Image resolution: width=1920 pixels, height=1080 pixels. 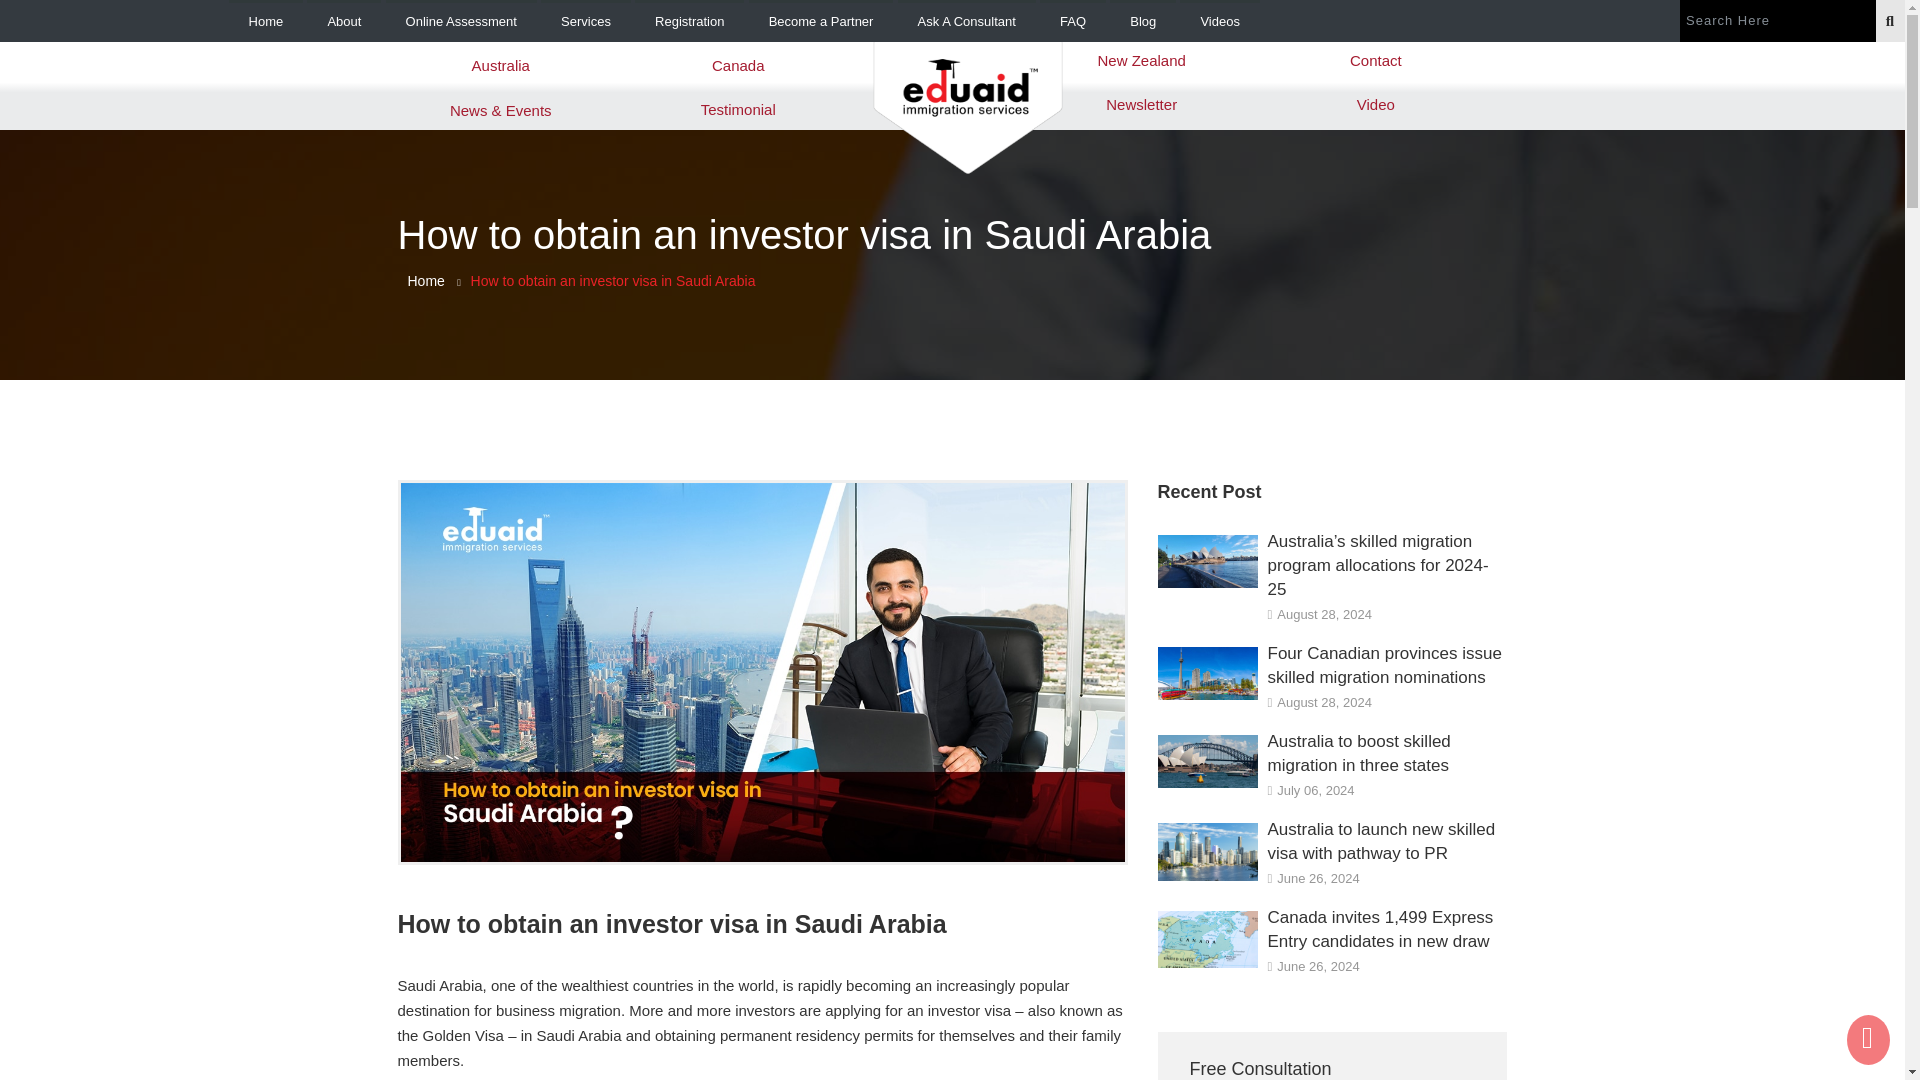 What do you see at coordinates (585, 22) in the screenshot?
I see `Services` at bounding box center [585, 22].